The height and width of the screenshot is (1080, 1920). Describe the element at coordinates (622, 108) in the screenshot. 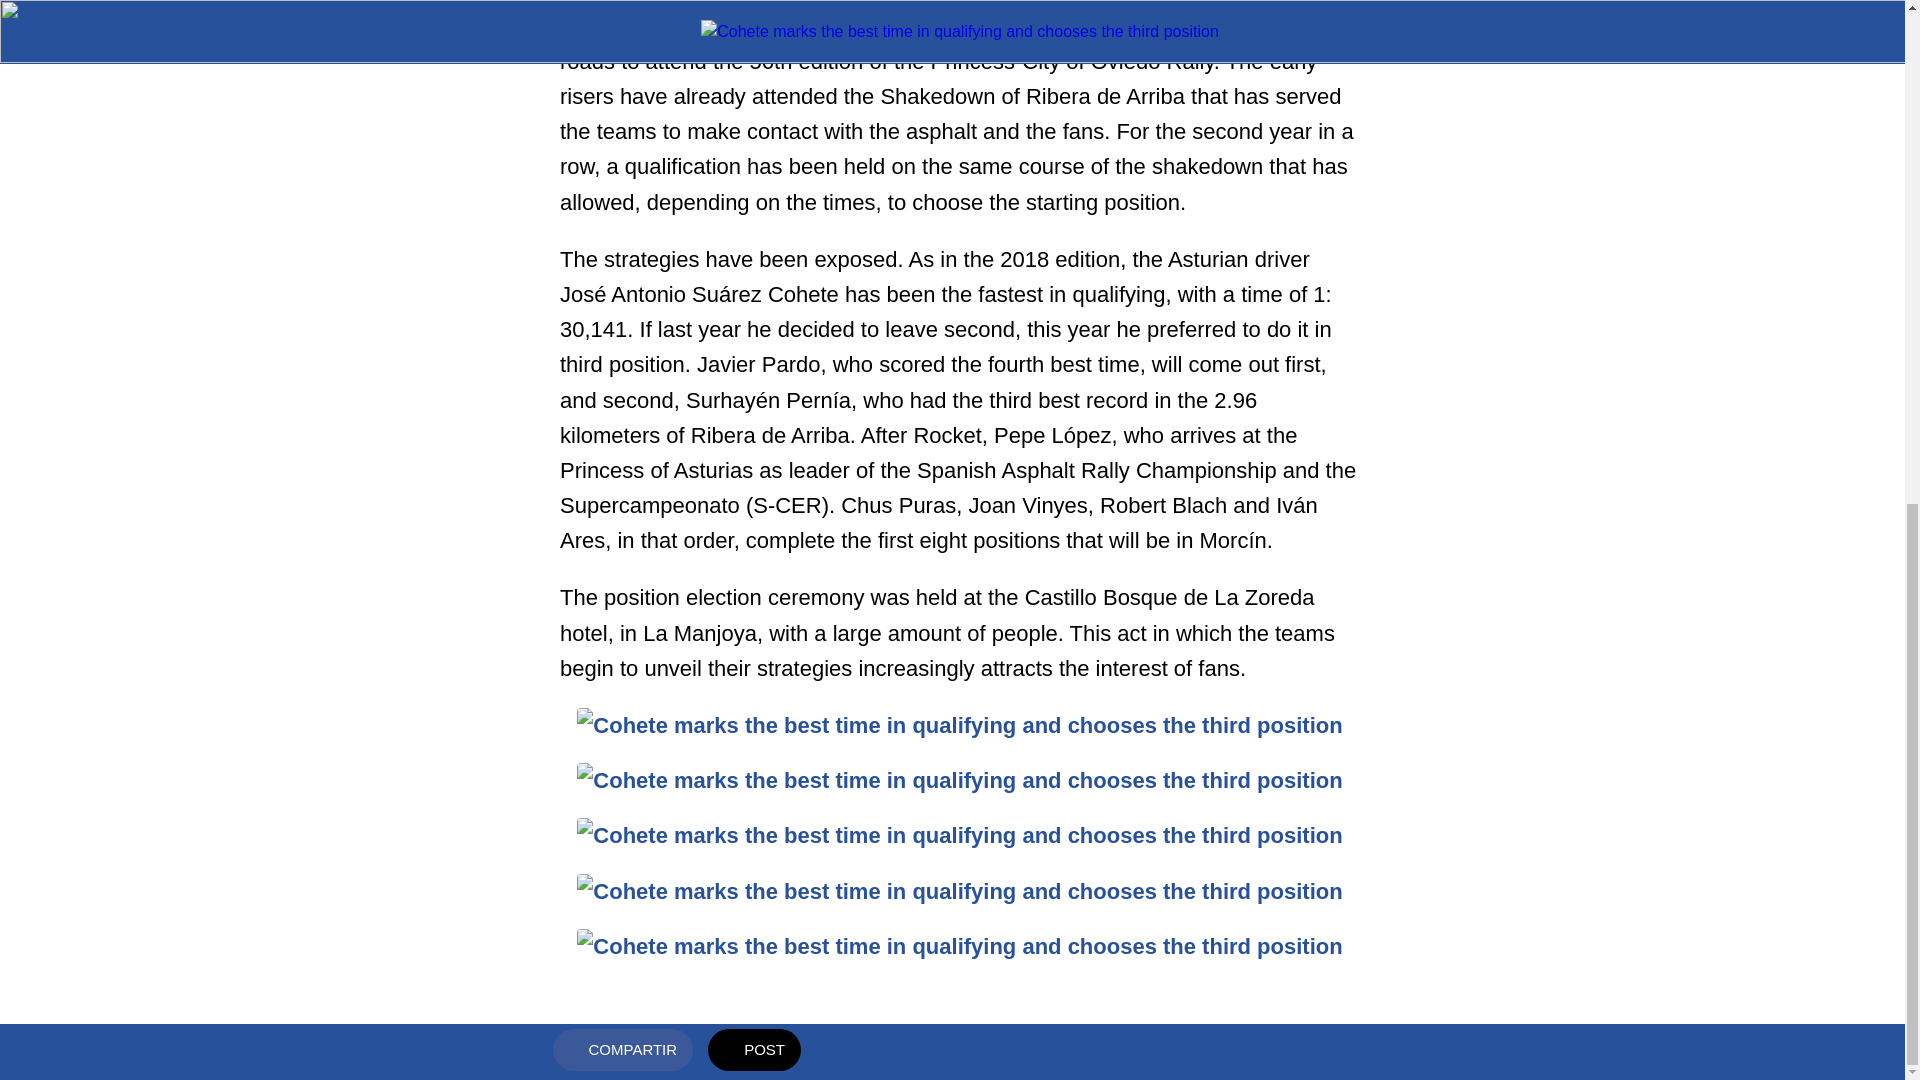

I see `COMPARTIR` at that location.